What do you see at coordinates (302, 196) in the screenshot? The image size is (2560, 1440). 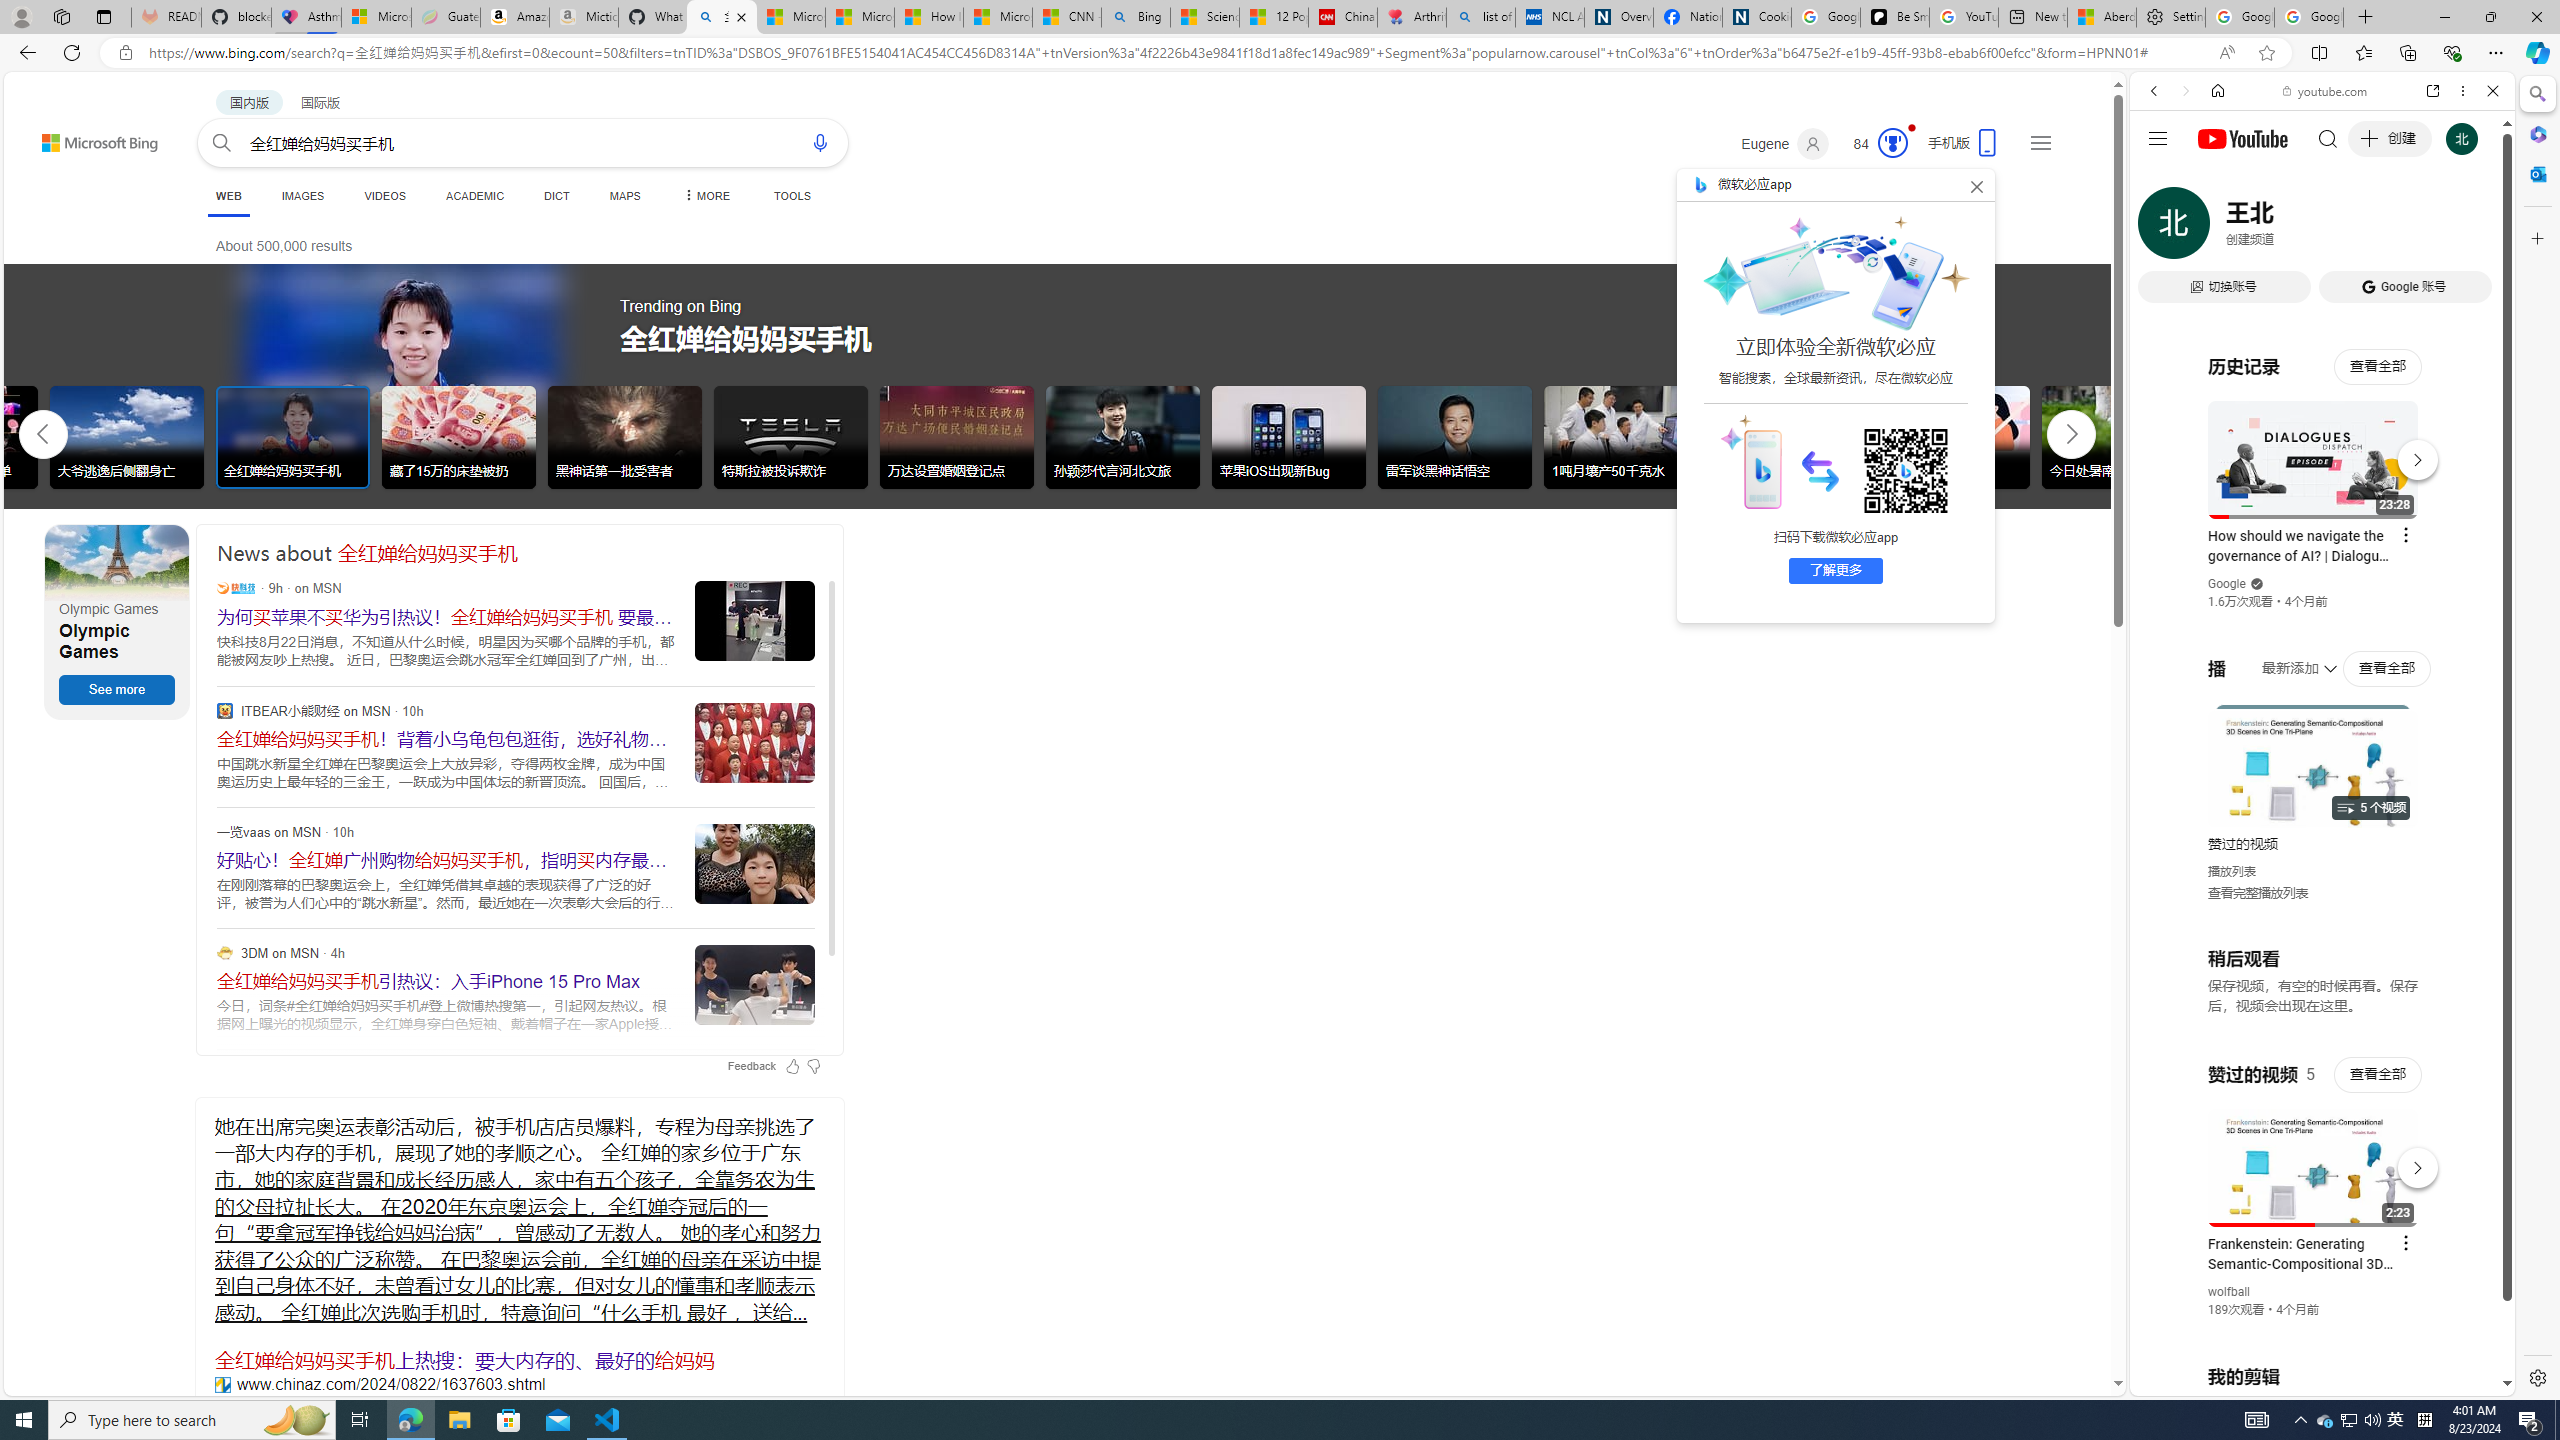 I see `IMAGES` at bounding box center [302, 196].